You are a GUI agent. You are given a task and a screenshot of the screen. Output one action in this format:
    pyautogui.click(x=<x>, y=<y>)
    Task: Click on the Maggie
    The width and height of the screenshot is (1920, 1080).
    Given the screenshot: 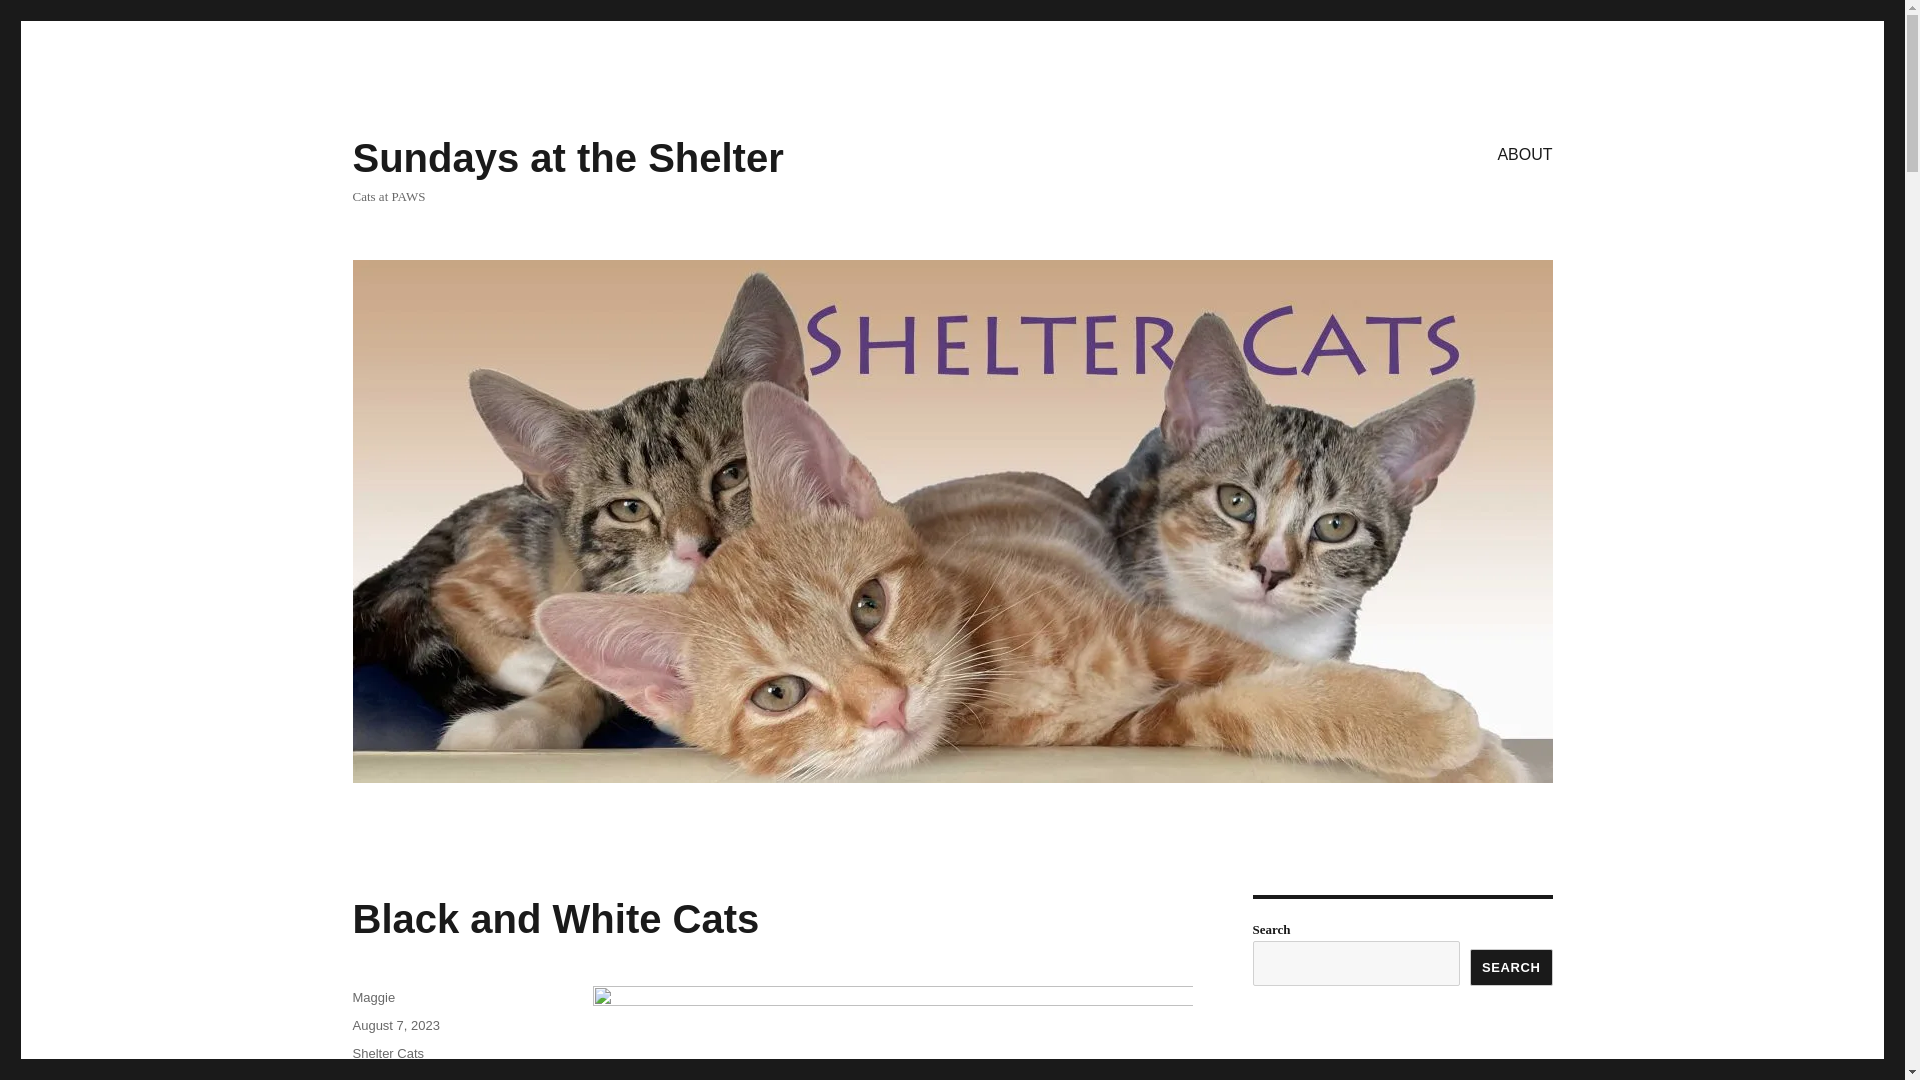 What is the action you would take?
    pyautogui.click(x=373, y=998)
    